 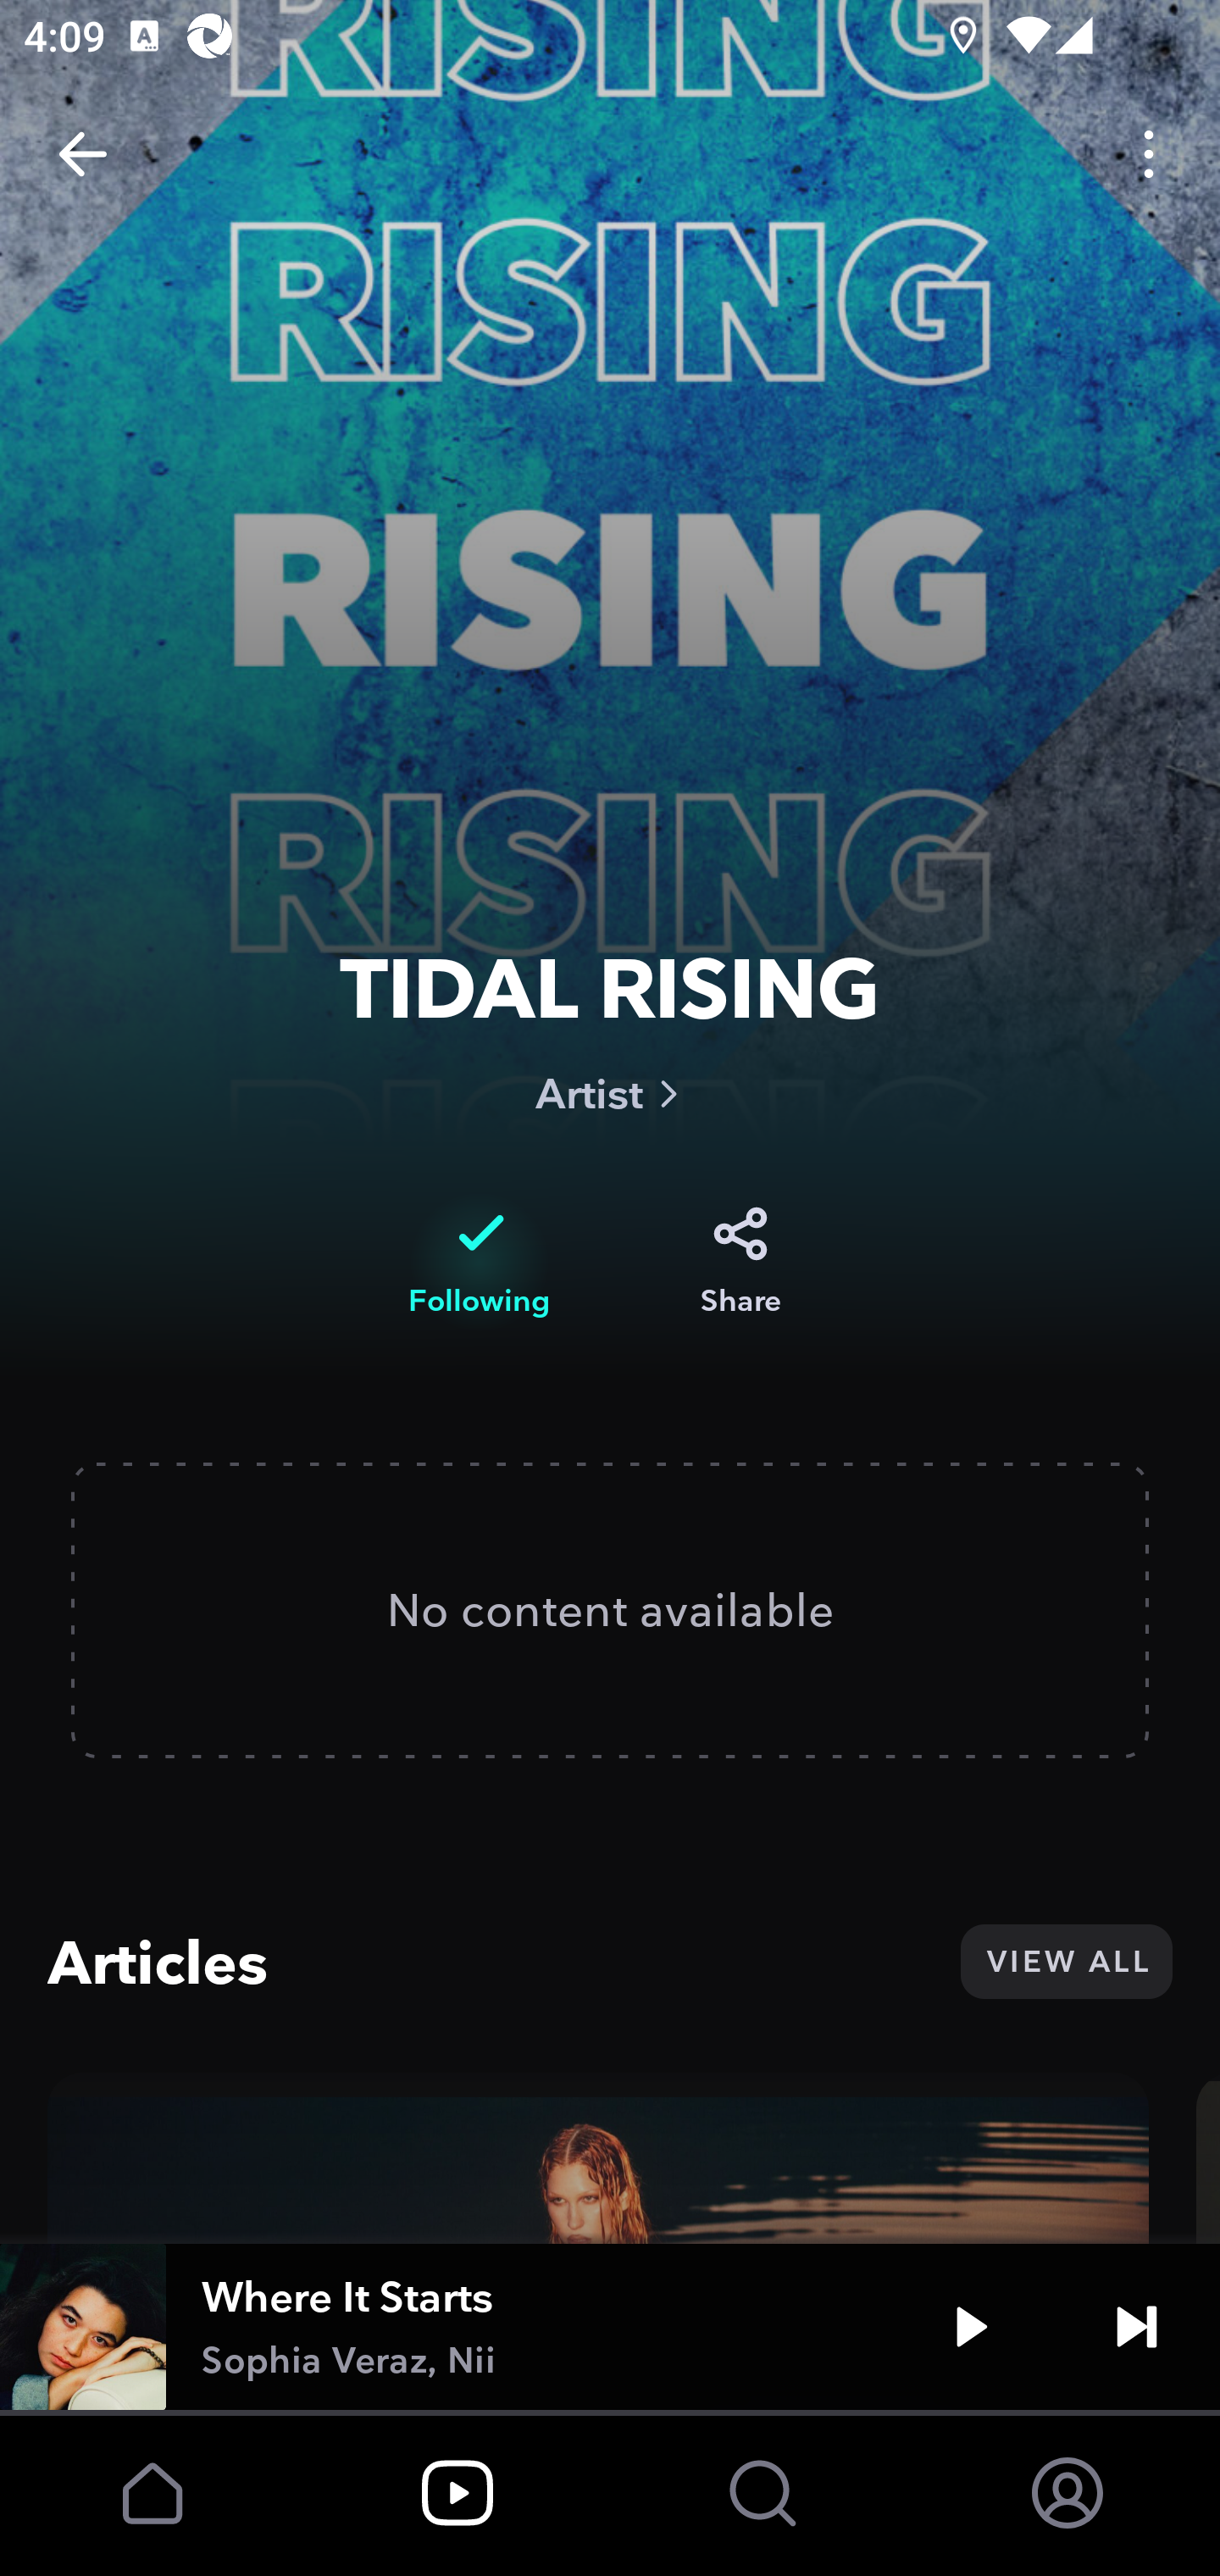 I want to click on Options, so click(x=1149, y=154).